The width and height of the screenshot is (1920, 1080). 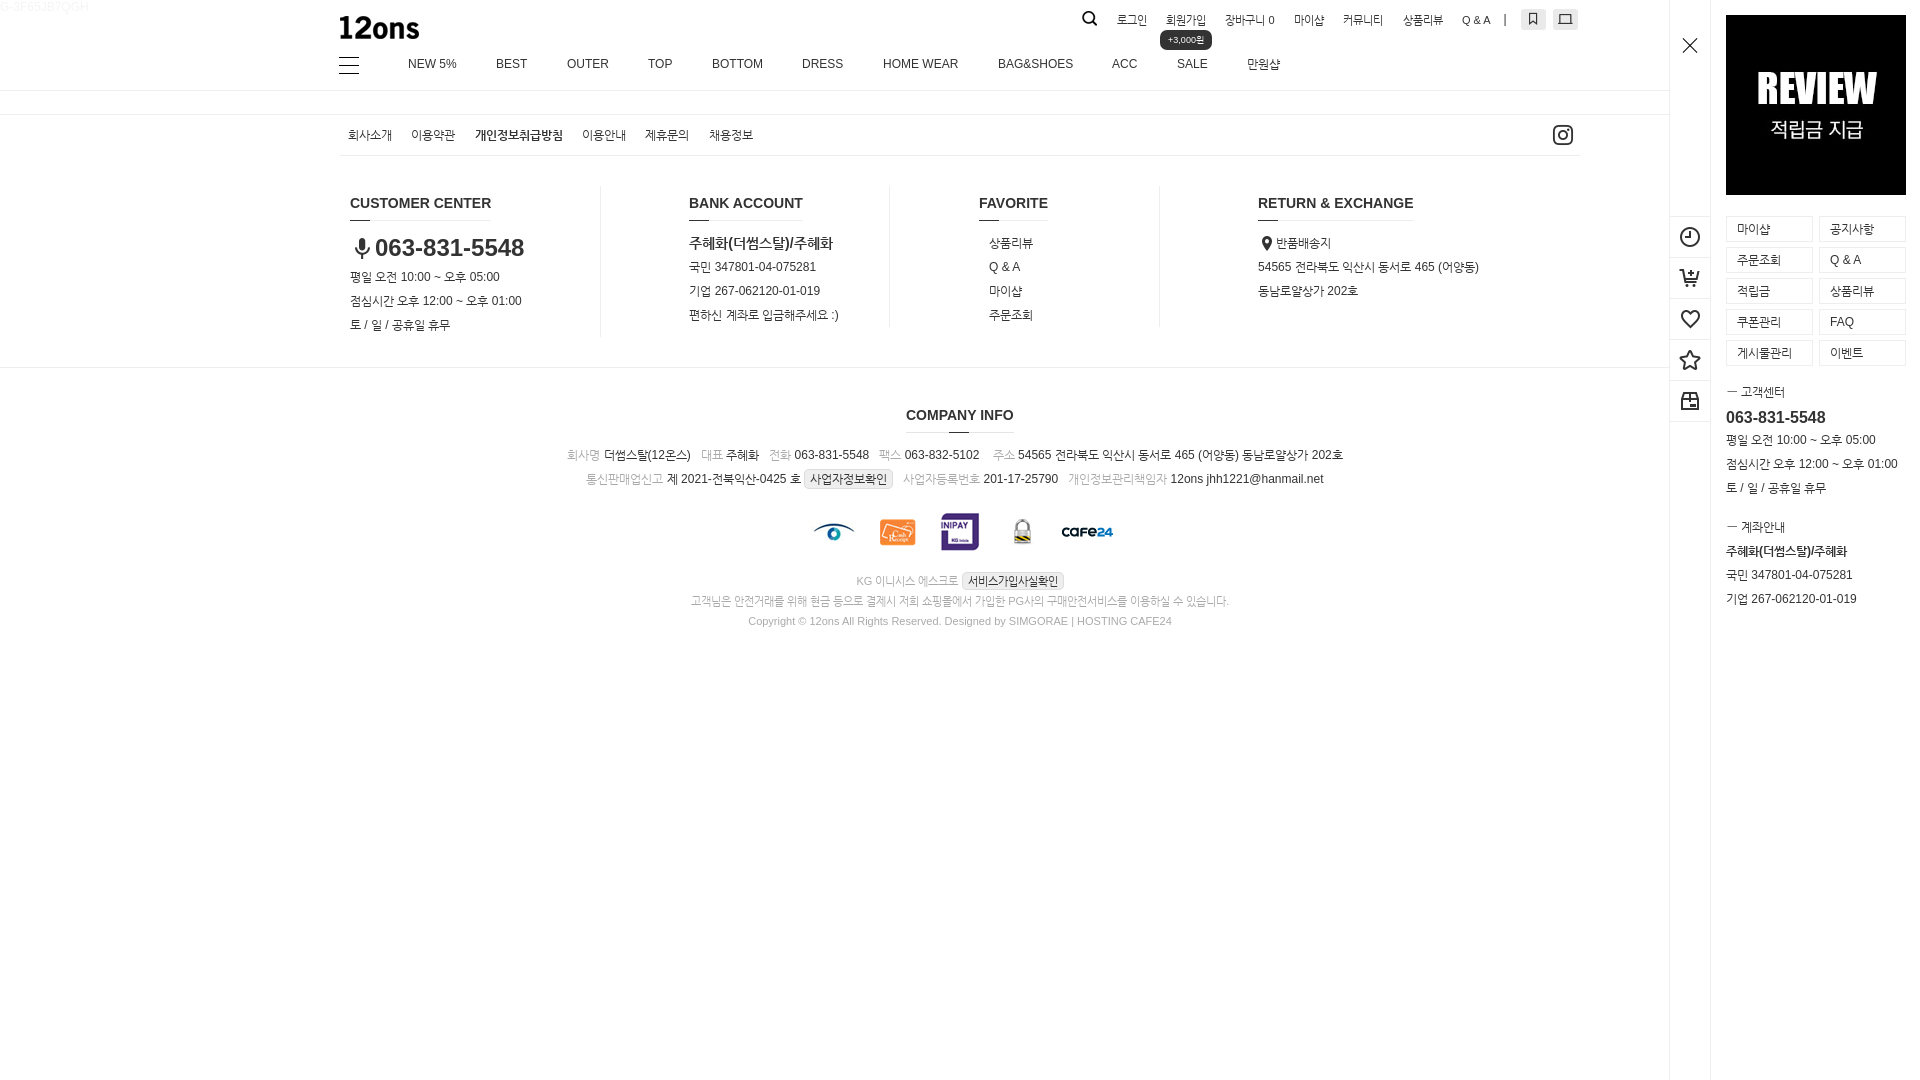 I want to click on SALE, so click(x=1192, y=64).